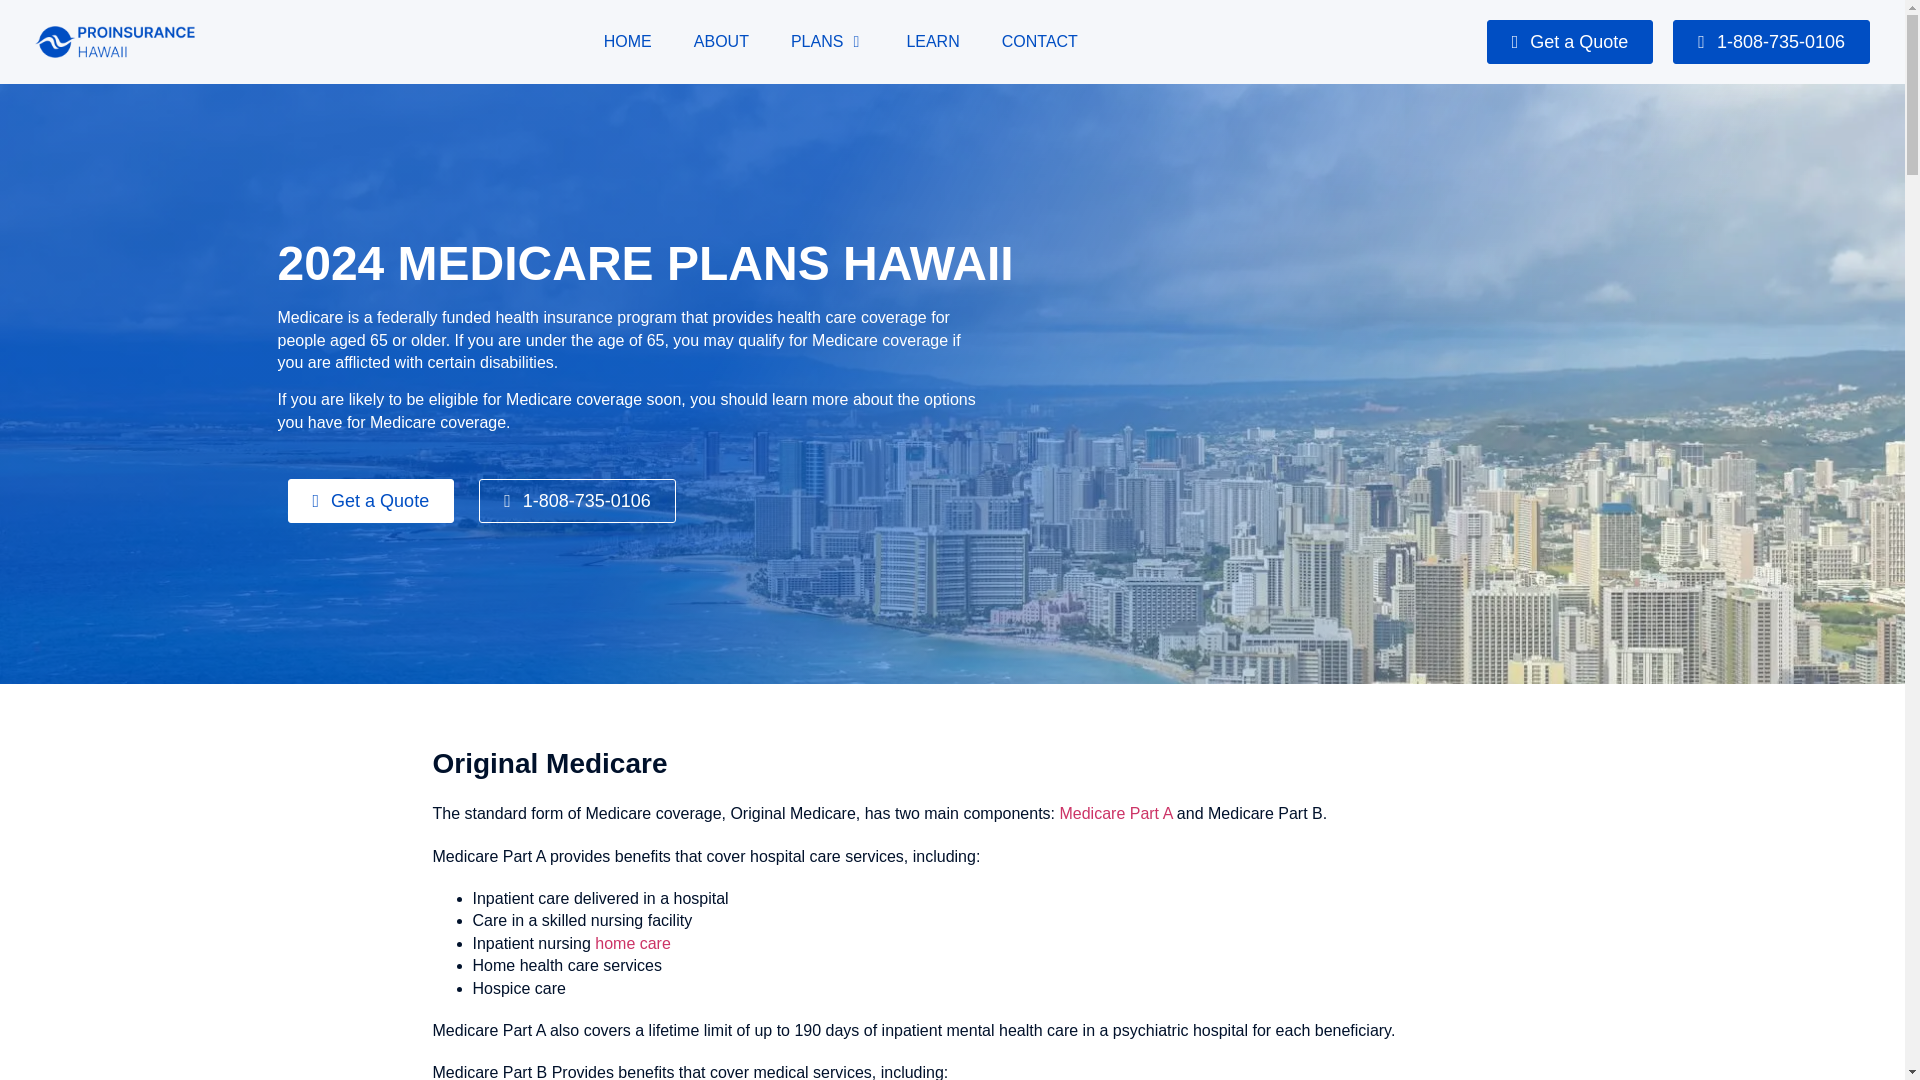 The image size is (1920, 1080). Describe the element at coordinates (1771, 42) in the screenshot. I see `1-808-735-0106` at that location.